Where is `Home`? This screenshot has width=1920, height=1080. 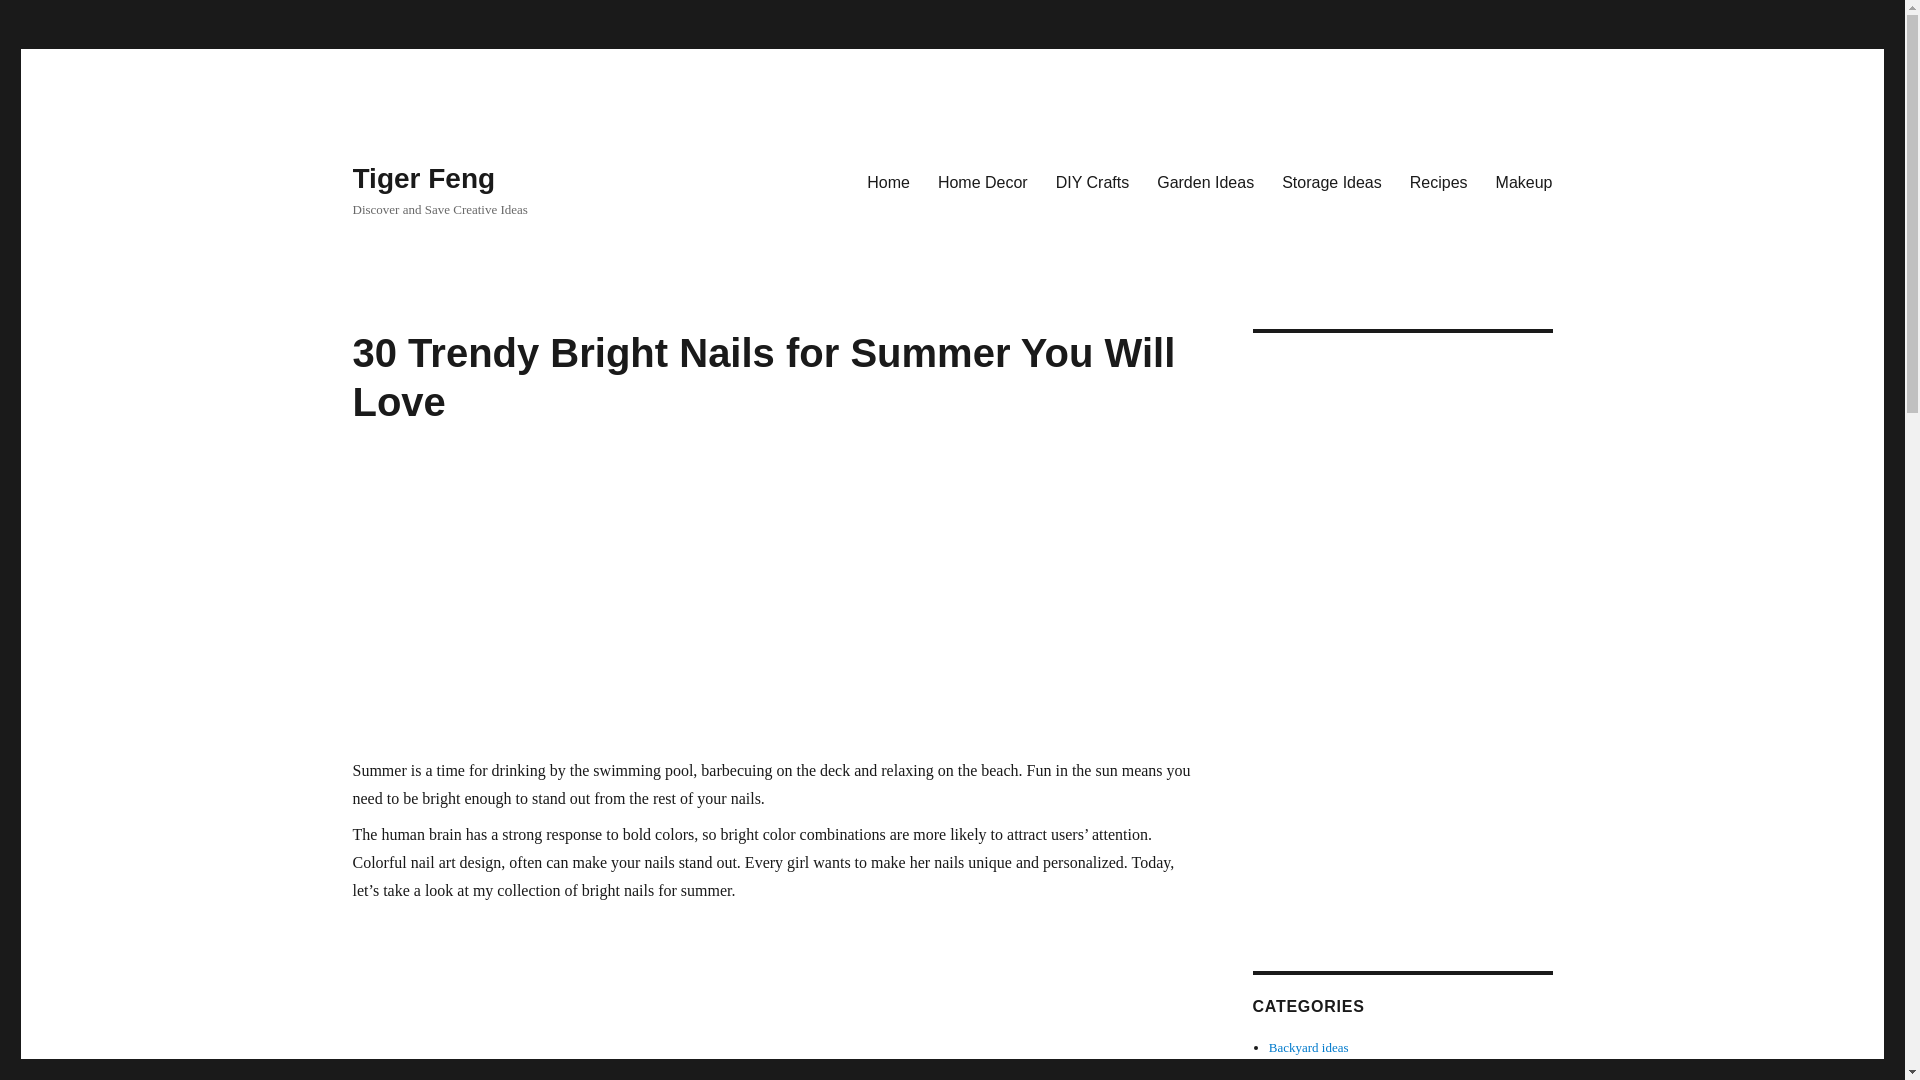 Home is located at coordinates (888, 182).